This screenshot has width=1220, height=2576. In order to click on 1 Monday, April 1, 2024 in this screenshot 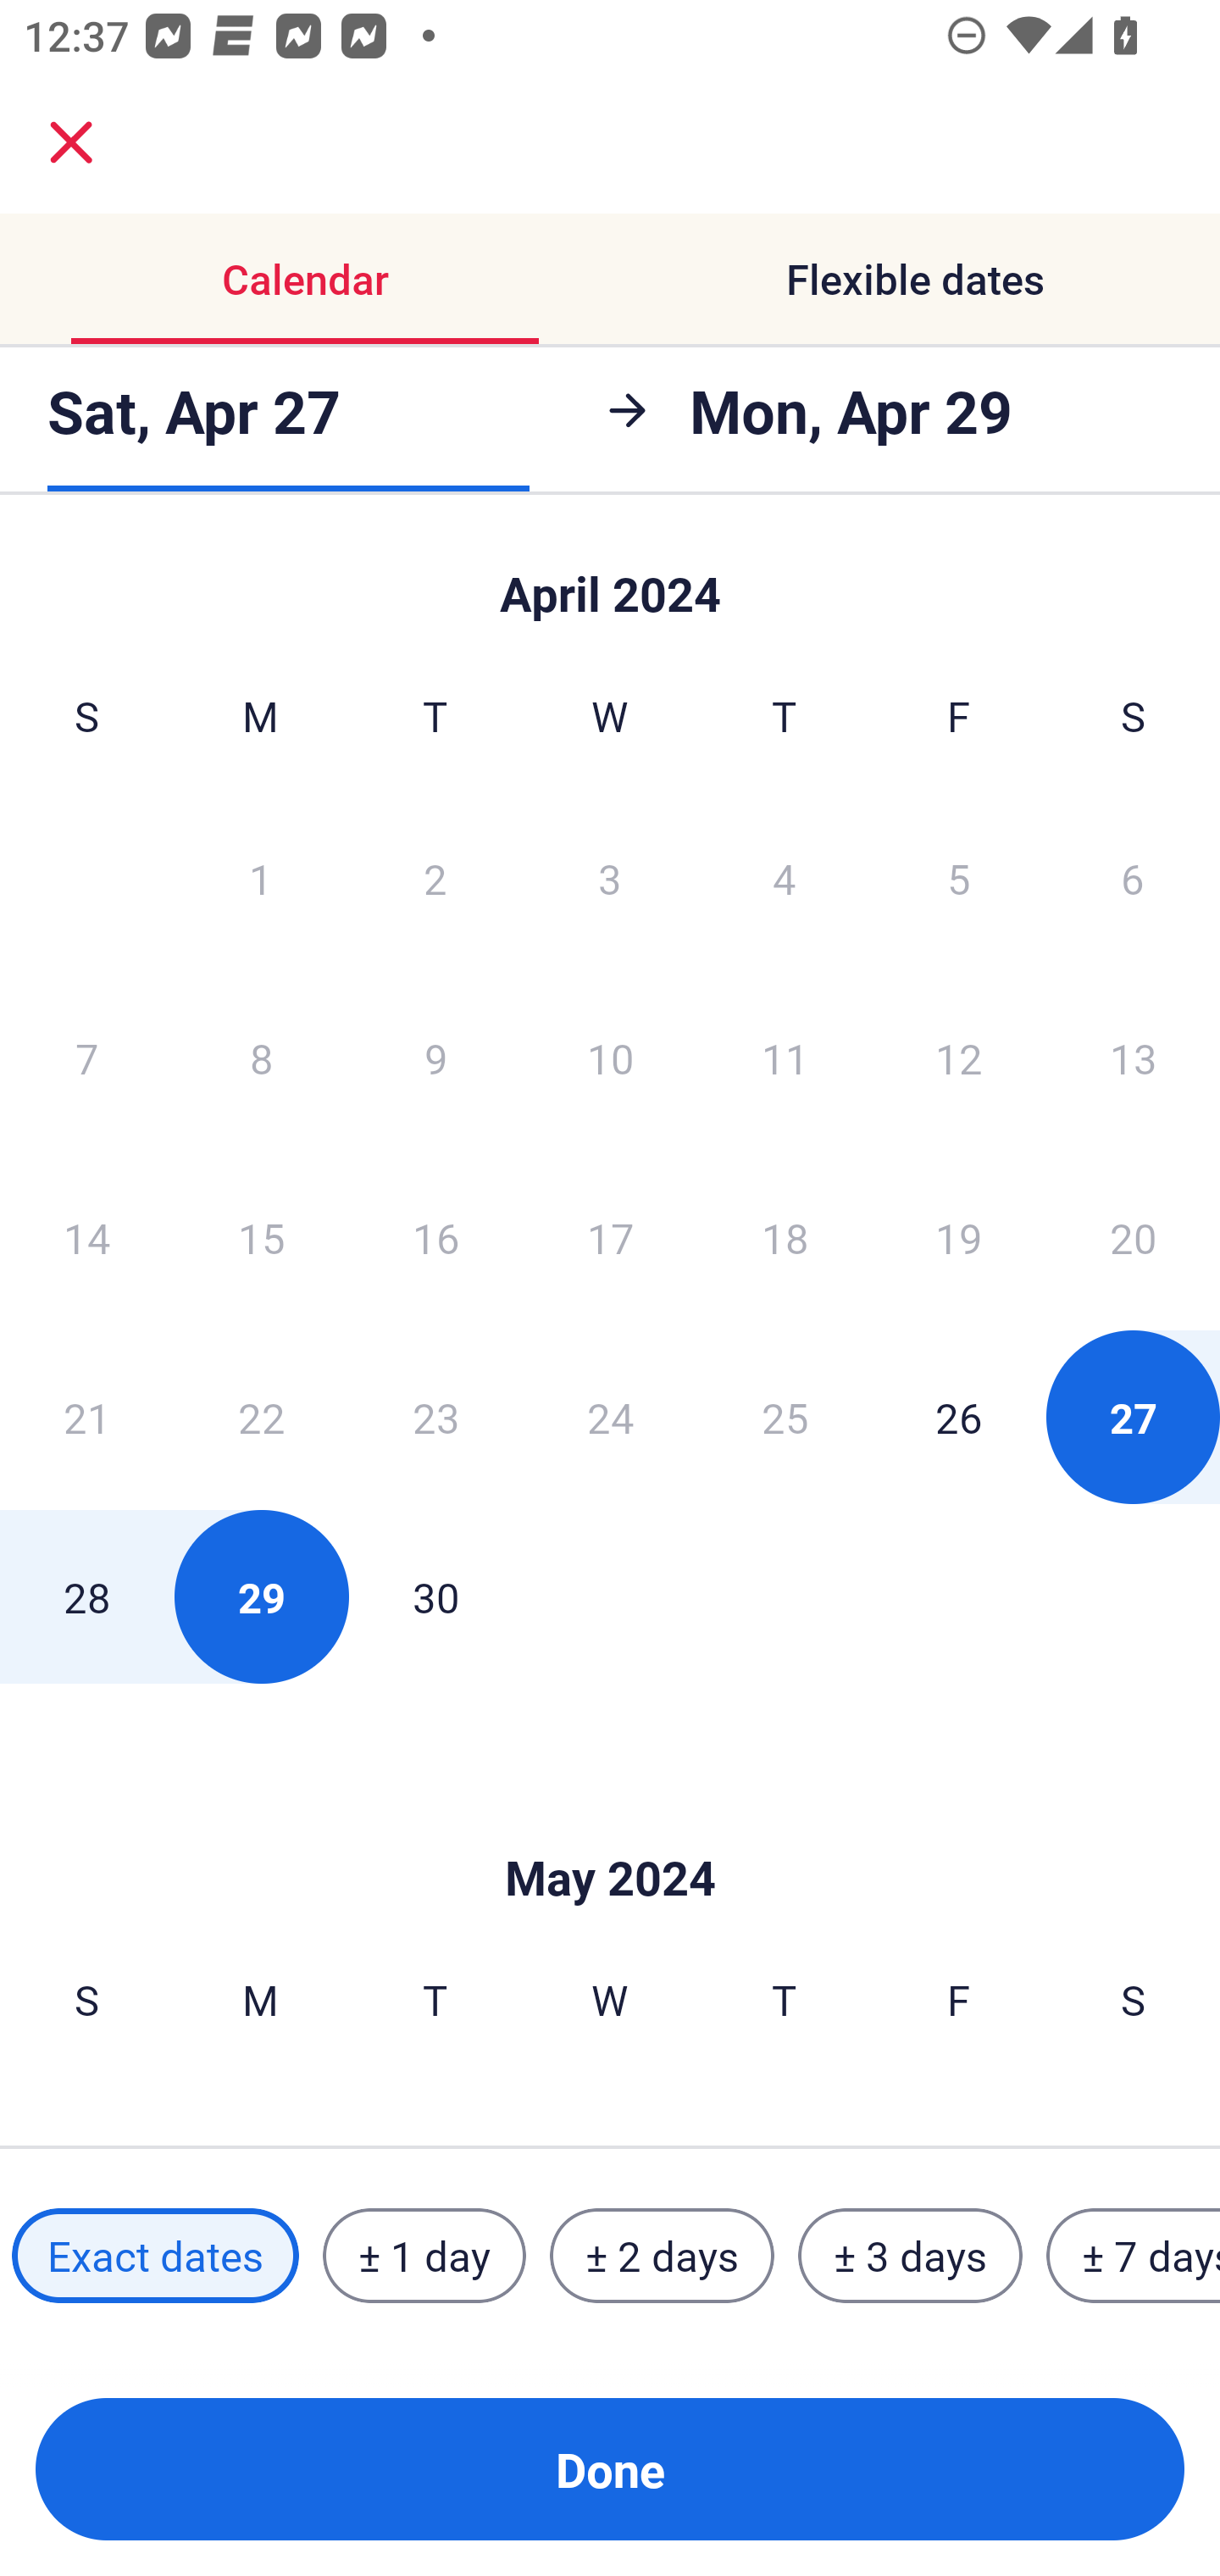, I will do `click(260, 878)`.